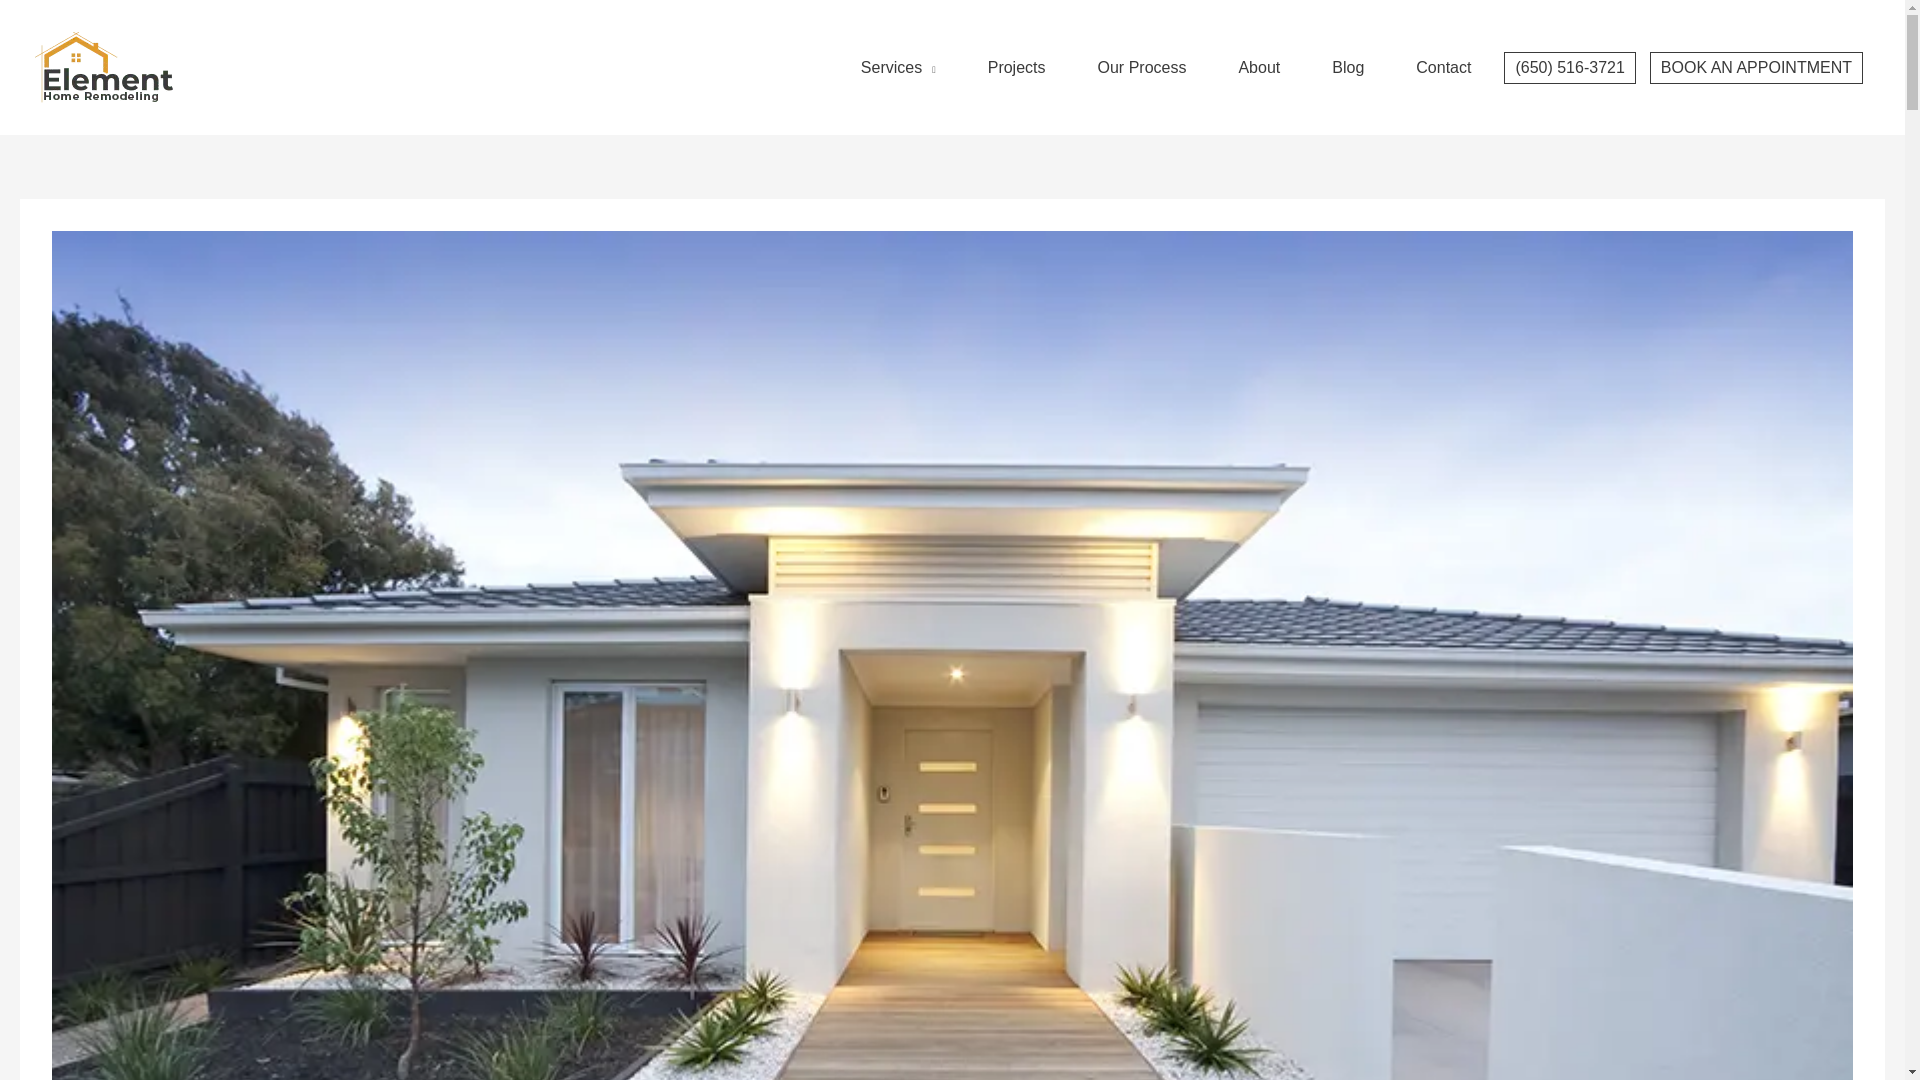 This screenshot has width=1920, height=1080. Describe the element at coordinates (1442, 48) in the screenshot. I see `Contact` at that location.